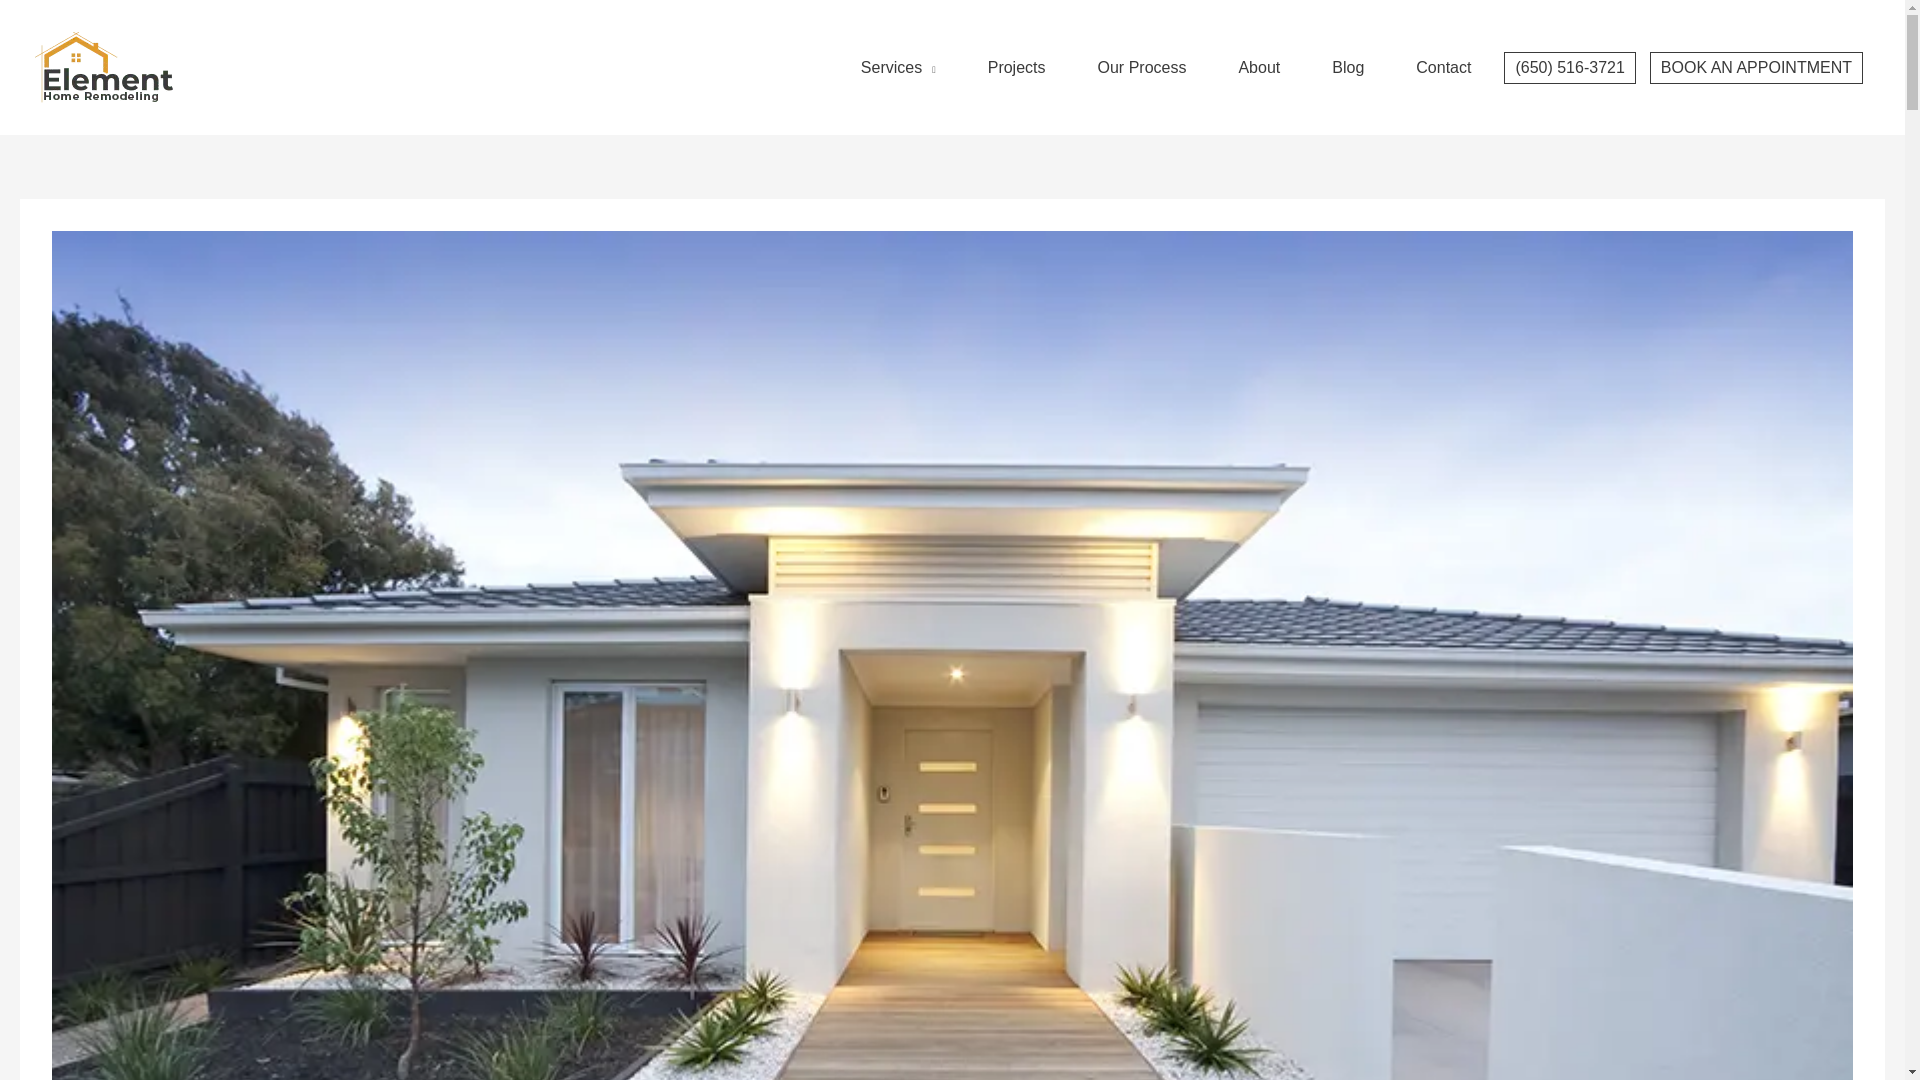 This screenshot has width=1920, height=1080. Describe the element at coordinates (1442, 48) in the screenshot. I see `Contact` at that location.